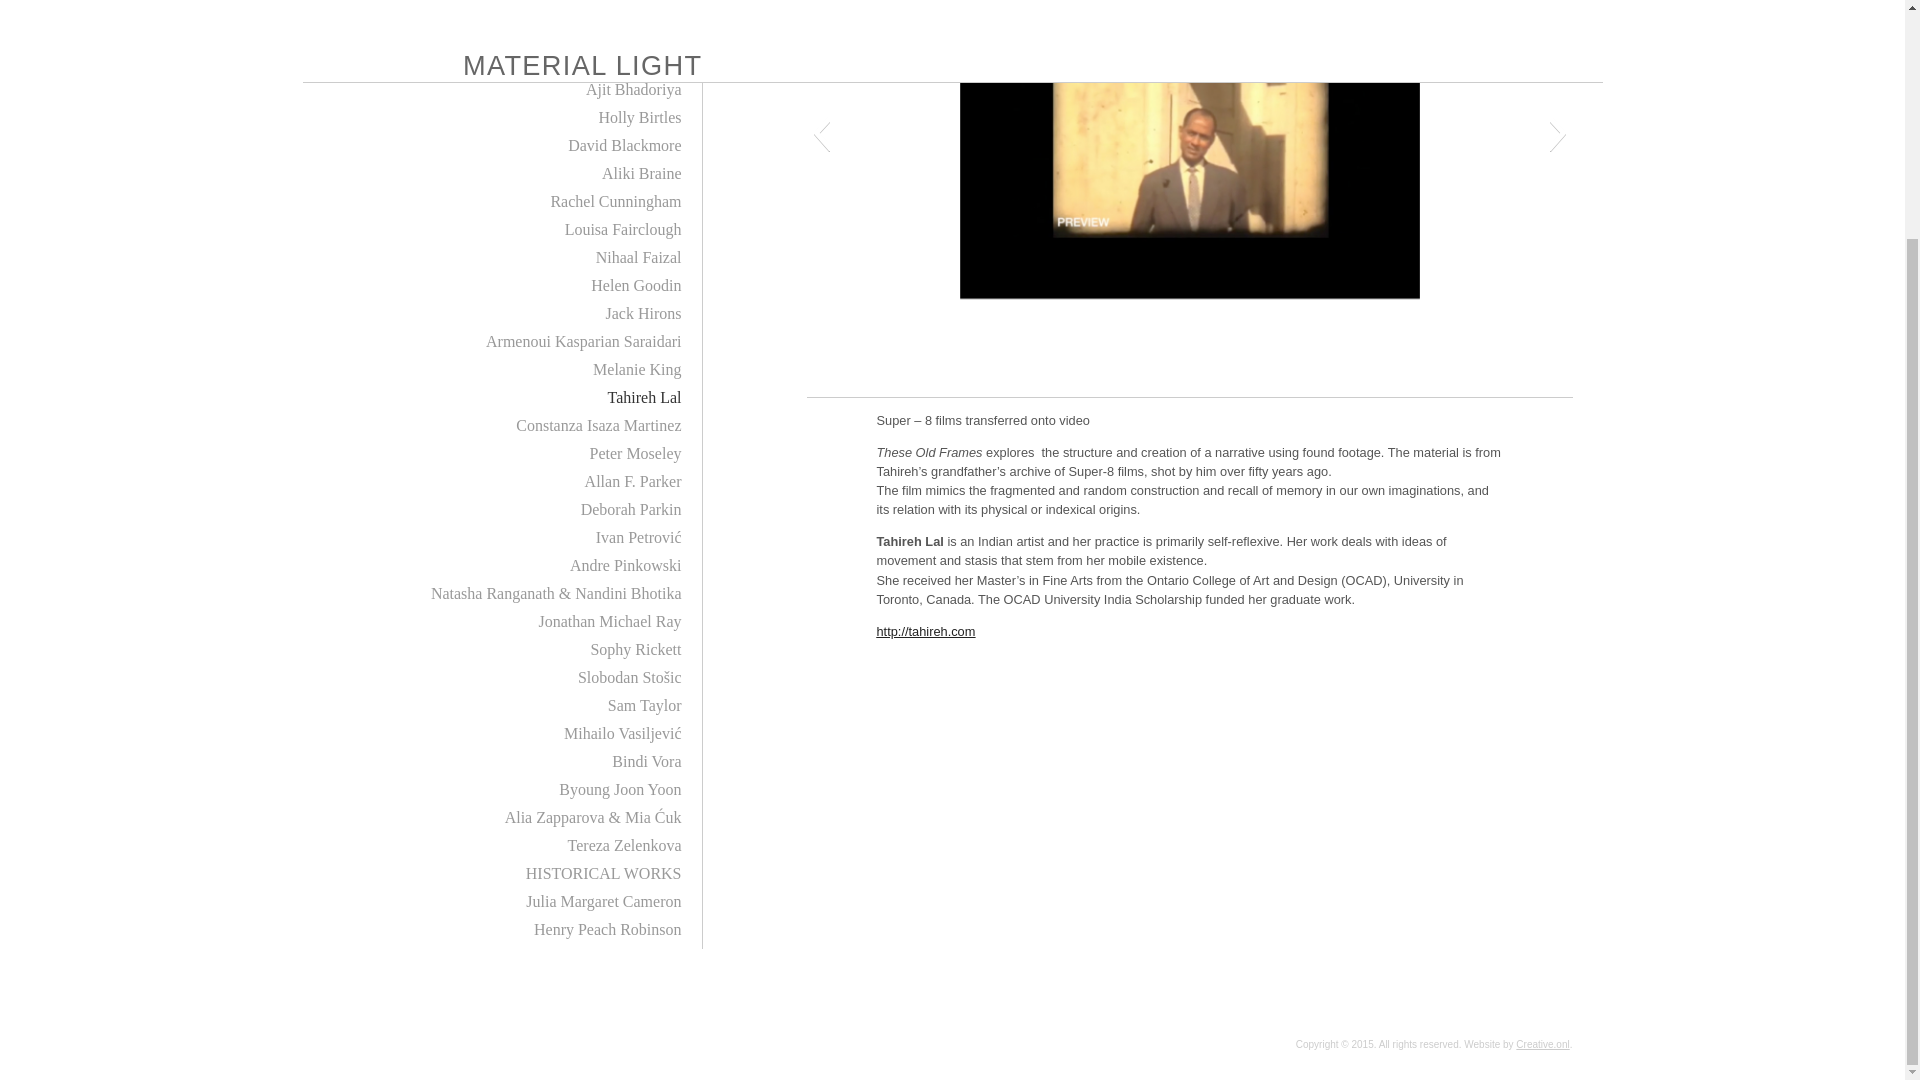  What do you see at coordinates (644, 312) in the screenshot?
I see `Jack Hirons` at bounding box center [644, 312].